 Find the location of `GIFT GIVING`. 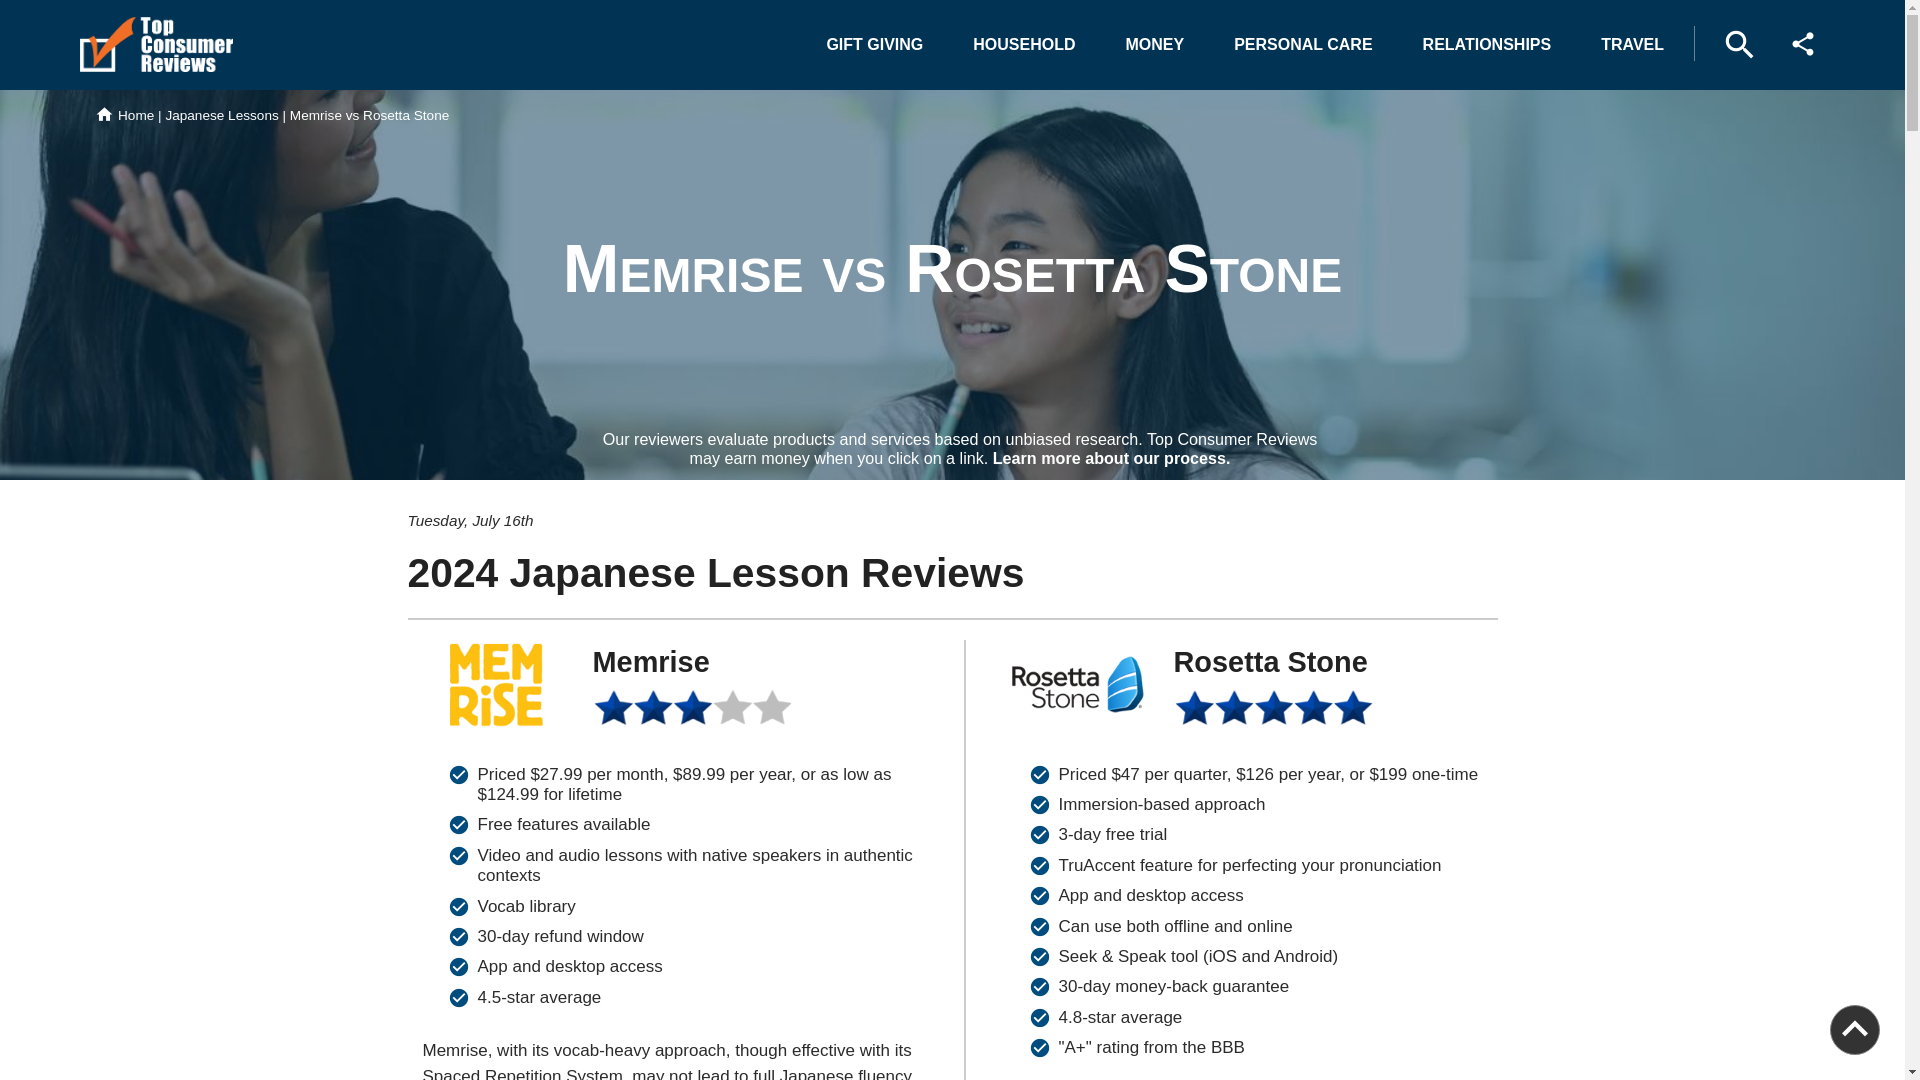

GIFT GIVING is located at coordinates (874, 44).